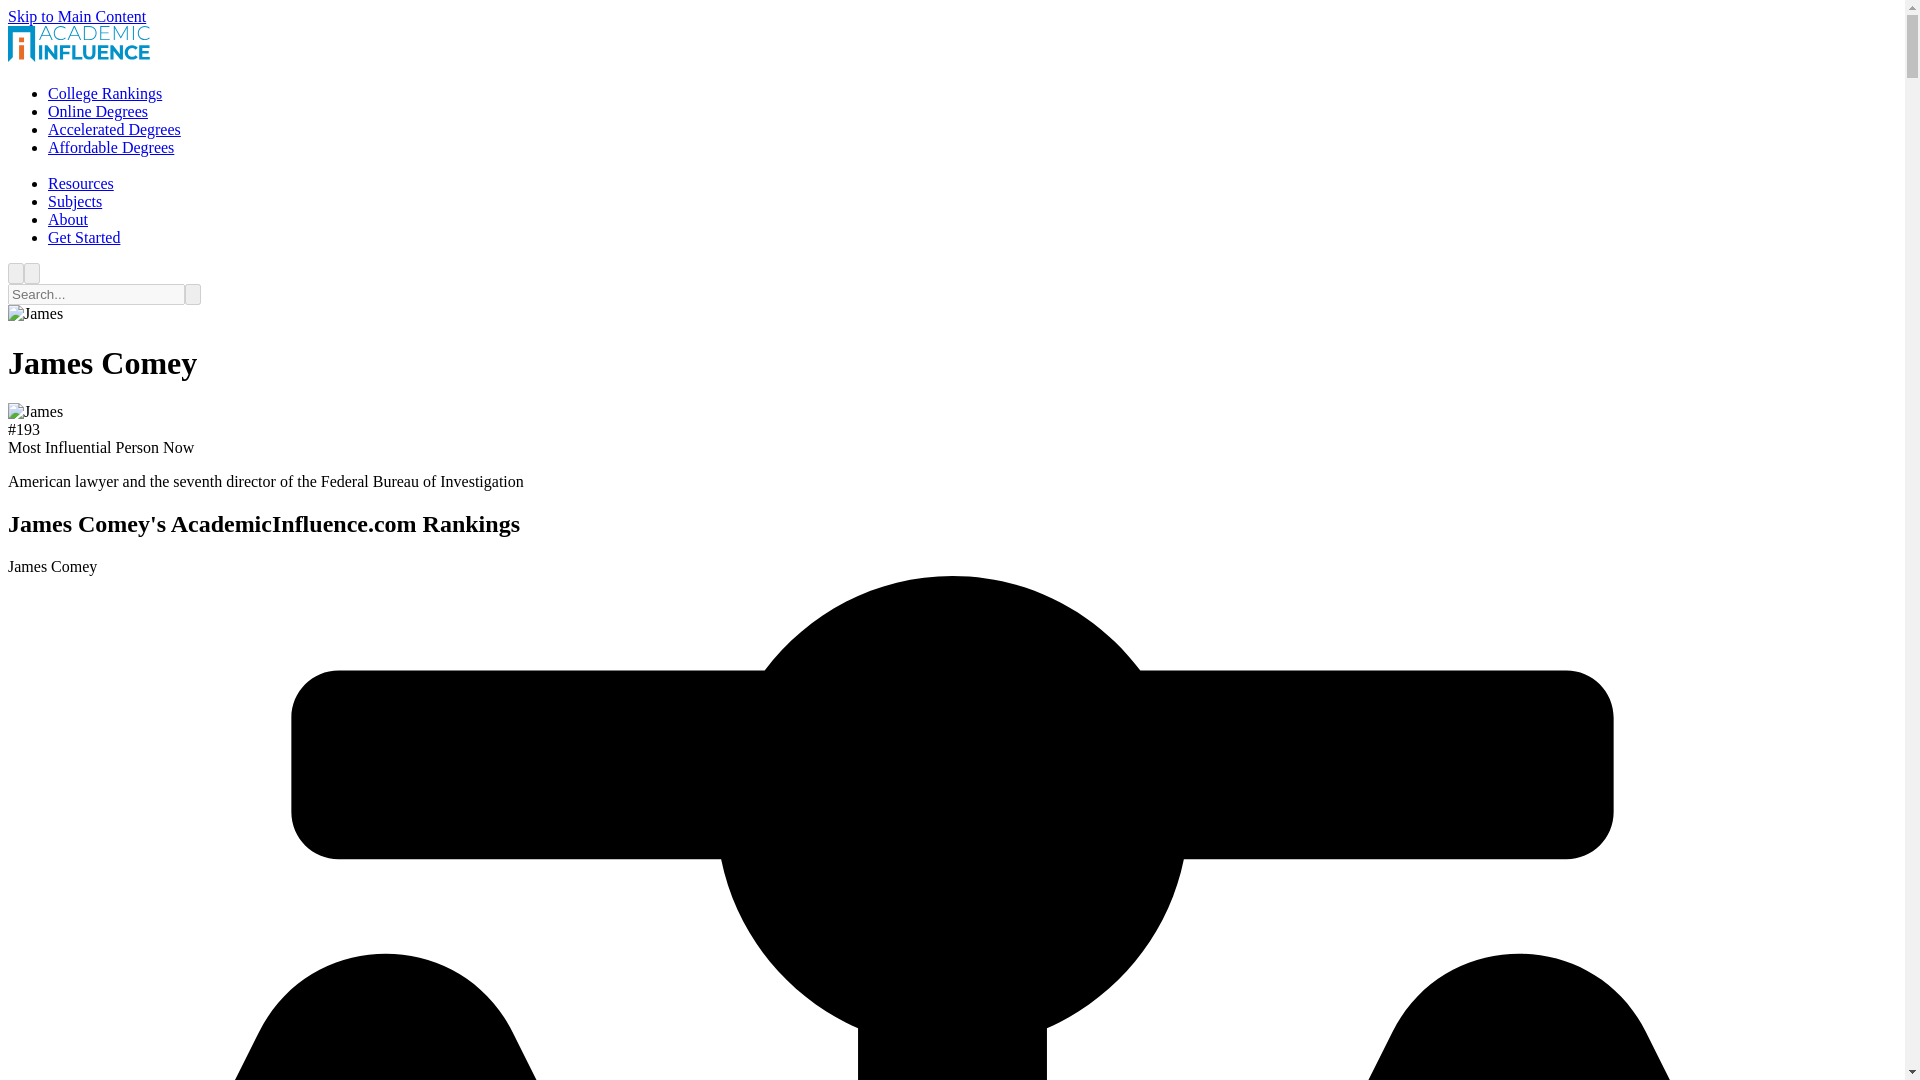  I want to click on Accelerated Degrees, so click(114, 129).